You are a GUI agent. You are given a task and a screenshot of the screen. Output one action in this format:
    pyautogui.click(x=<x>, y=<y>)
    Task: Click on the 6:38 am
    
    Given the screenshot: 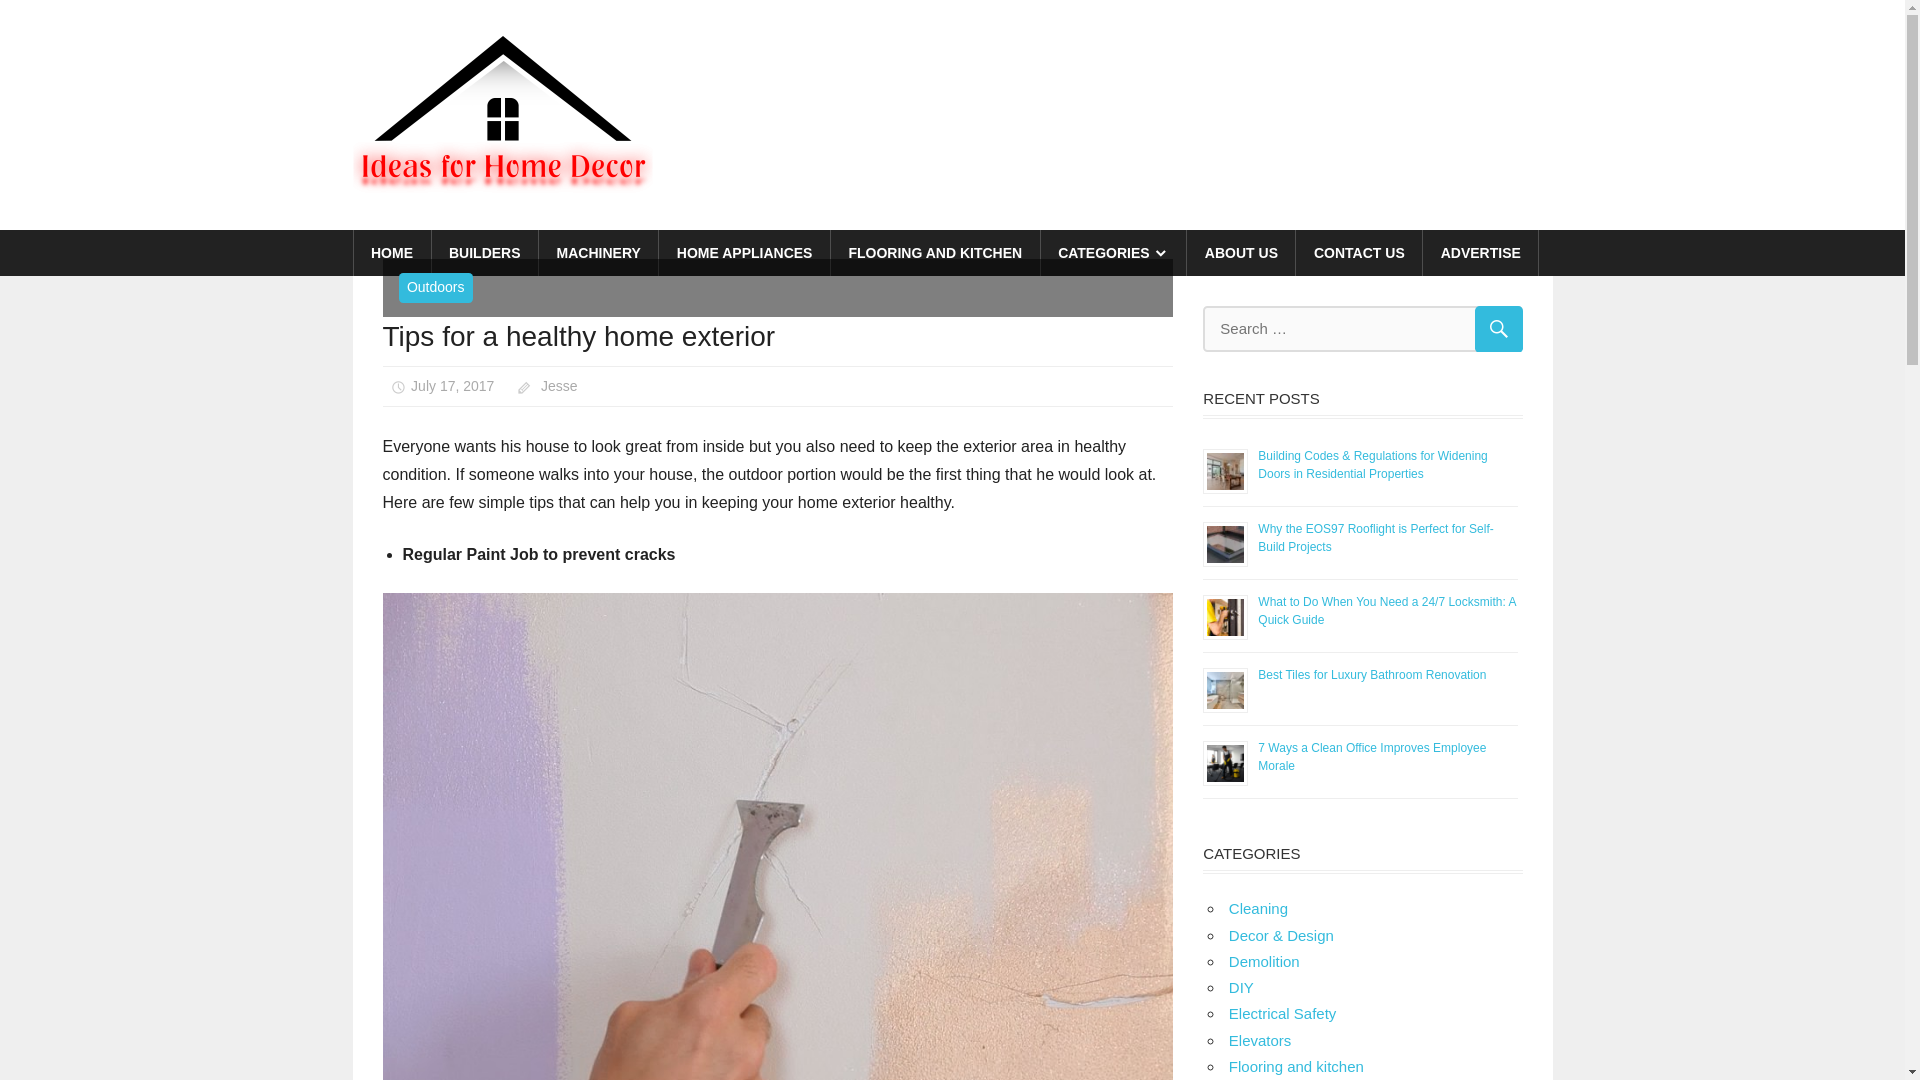 What is the action you would take?
    pyautogui.click(x=452, y=386)
    